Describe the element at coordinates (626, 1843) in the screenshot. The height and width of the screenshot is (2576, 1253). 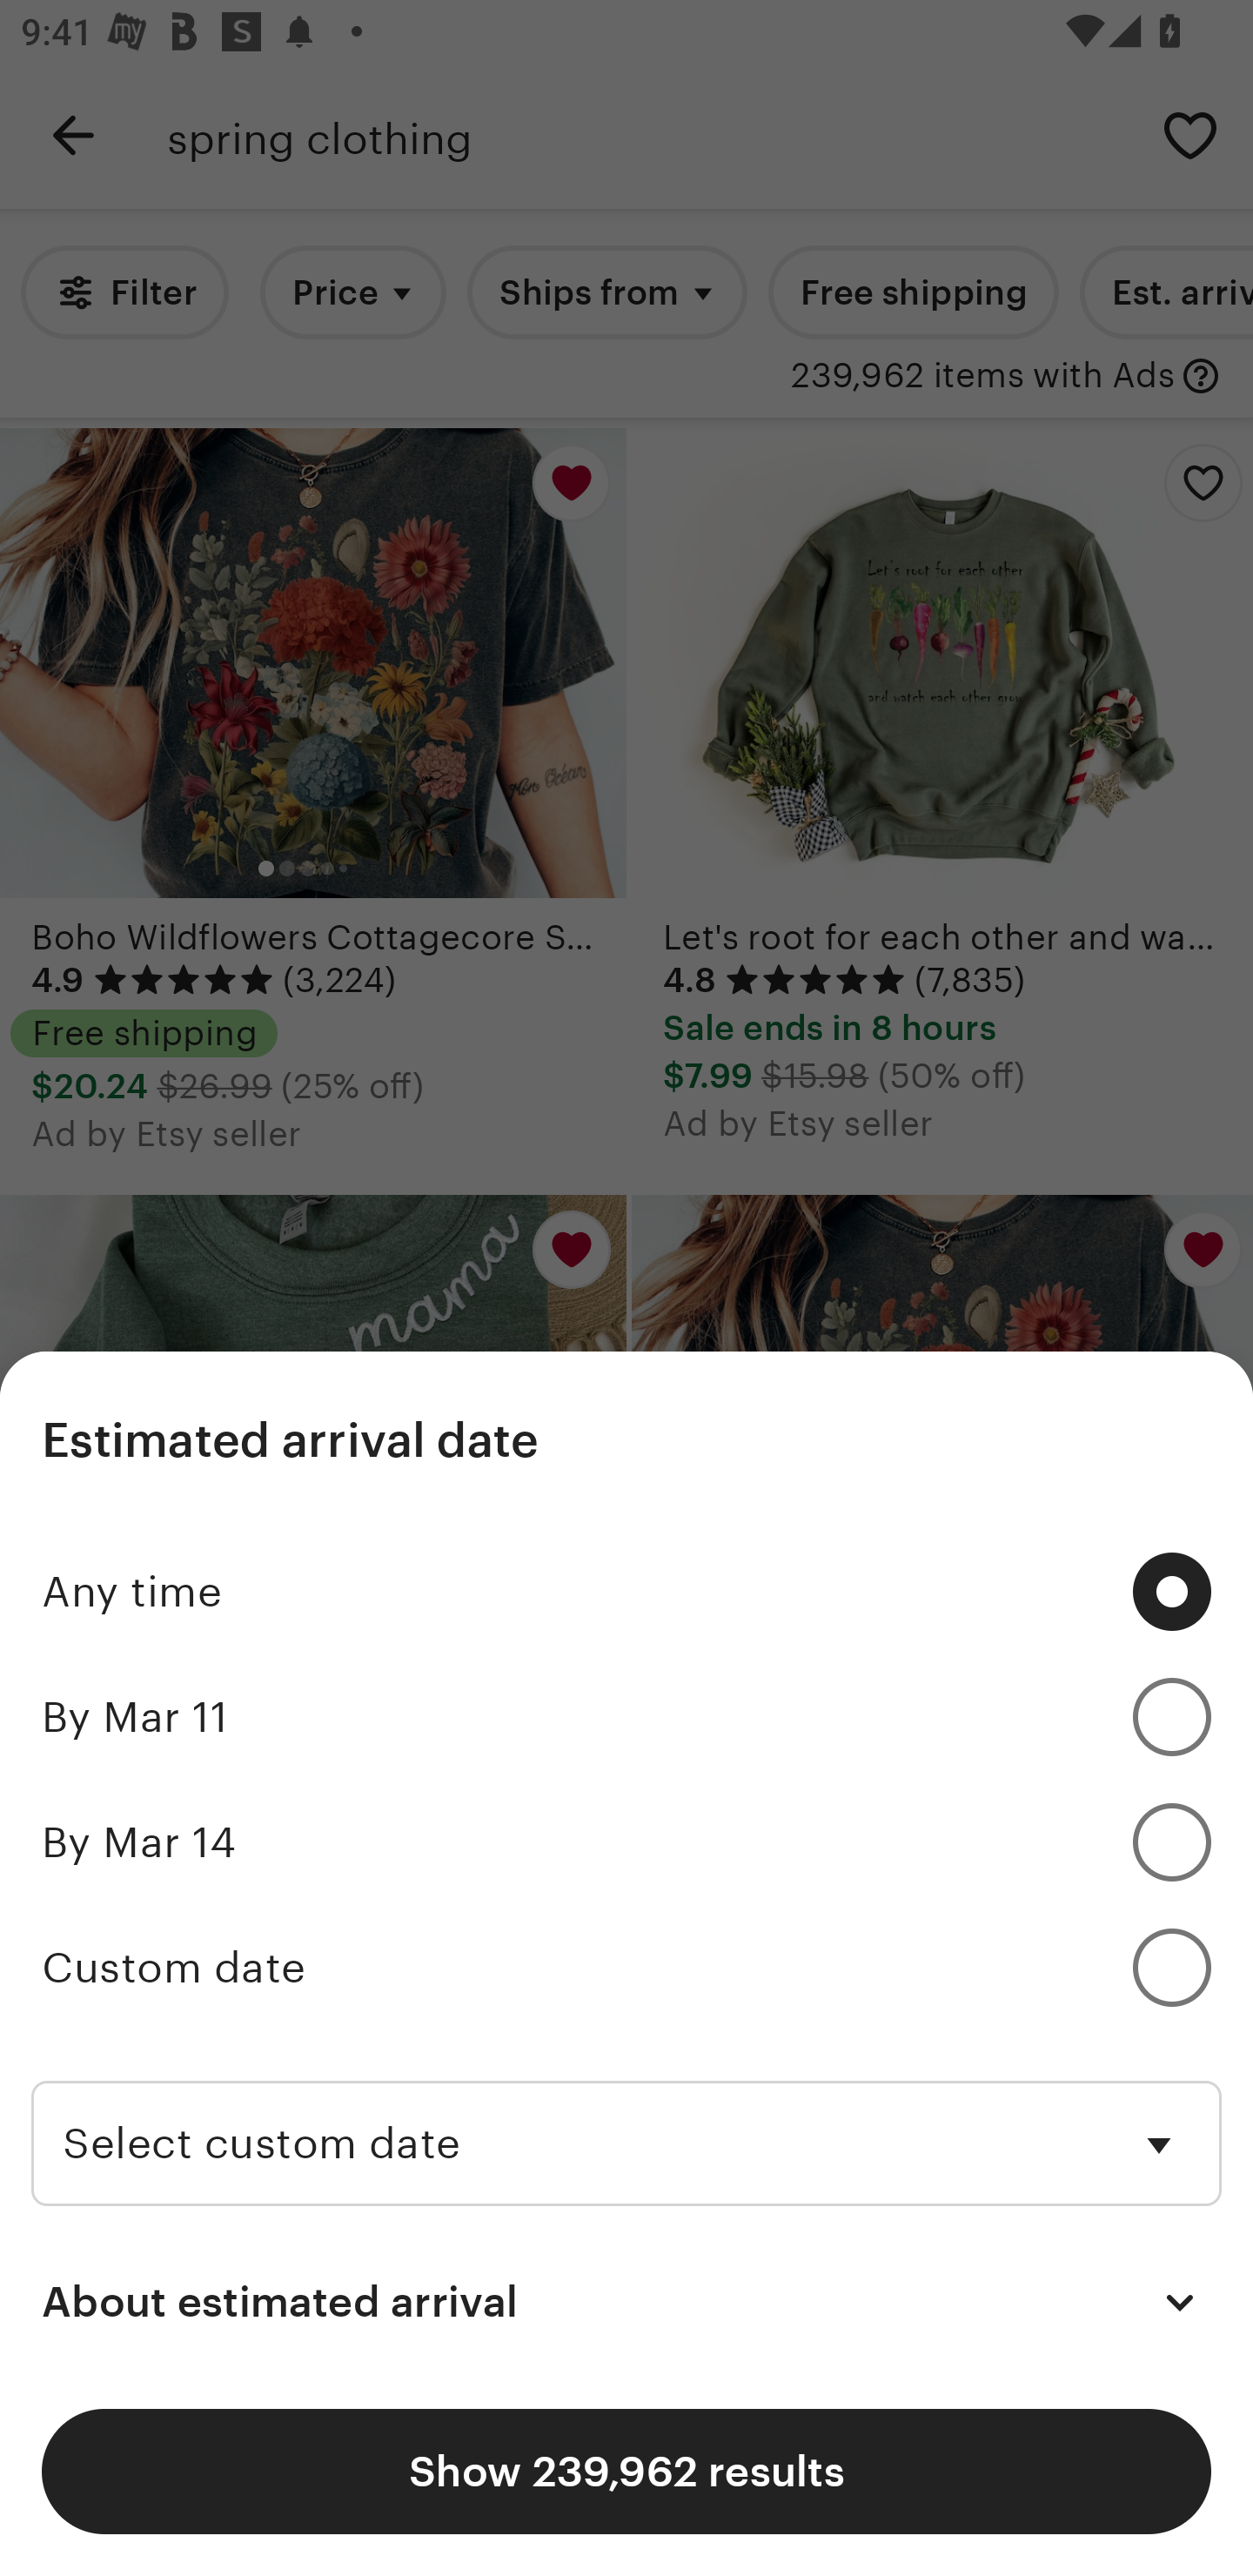
I see `By Mar 14` at that location.